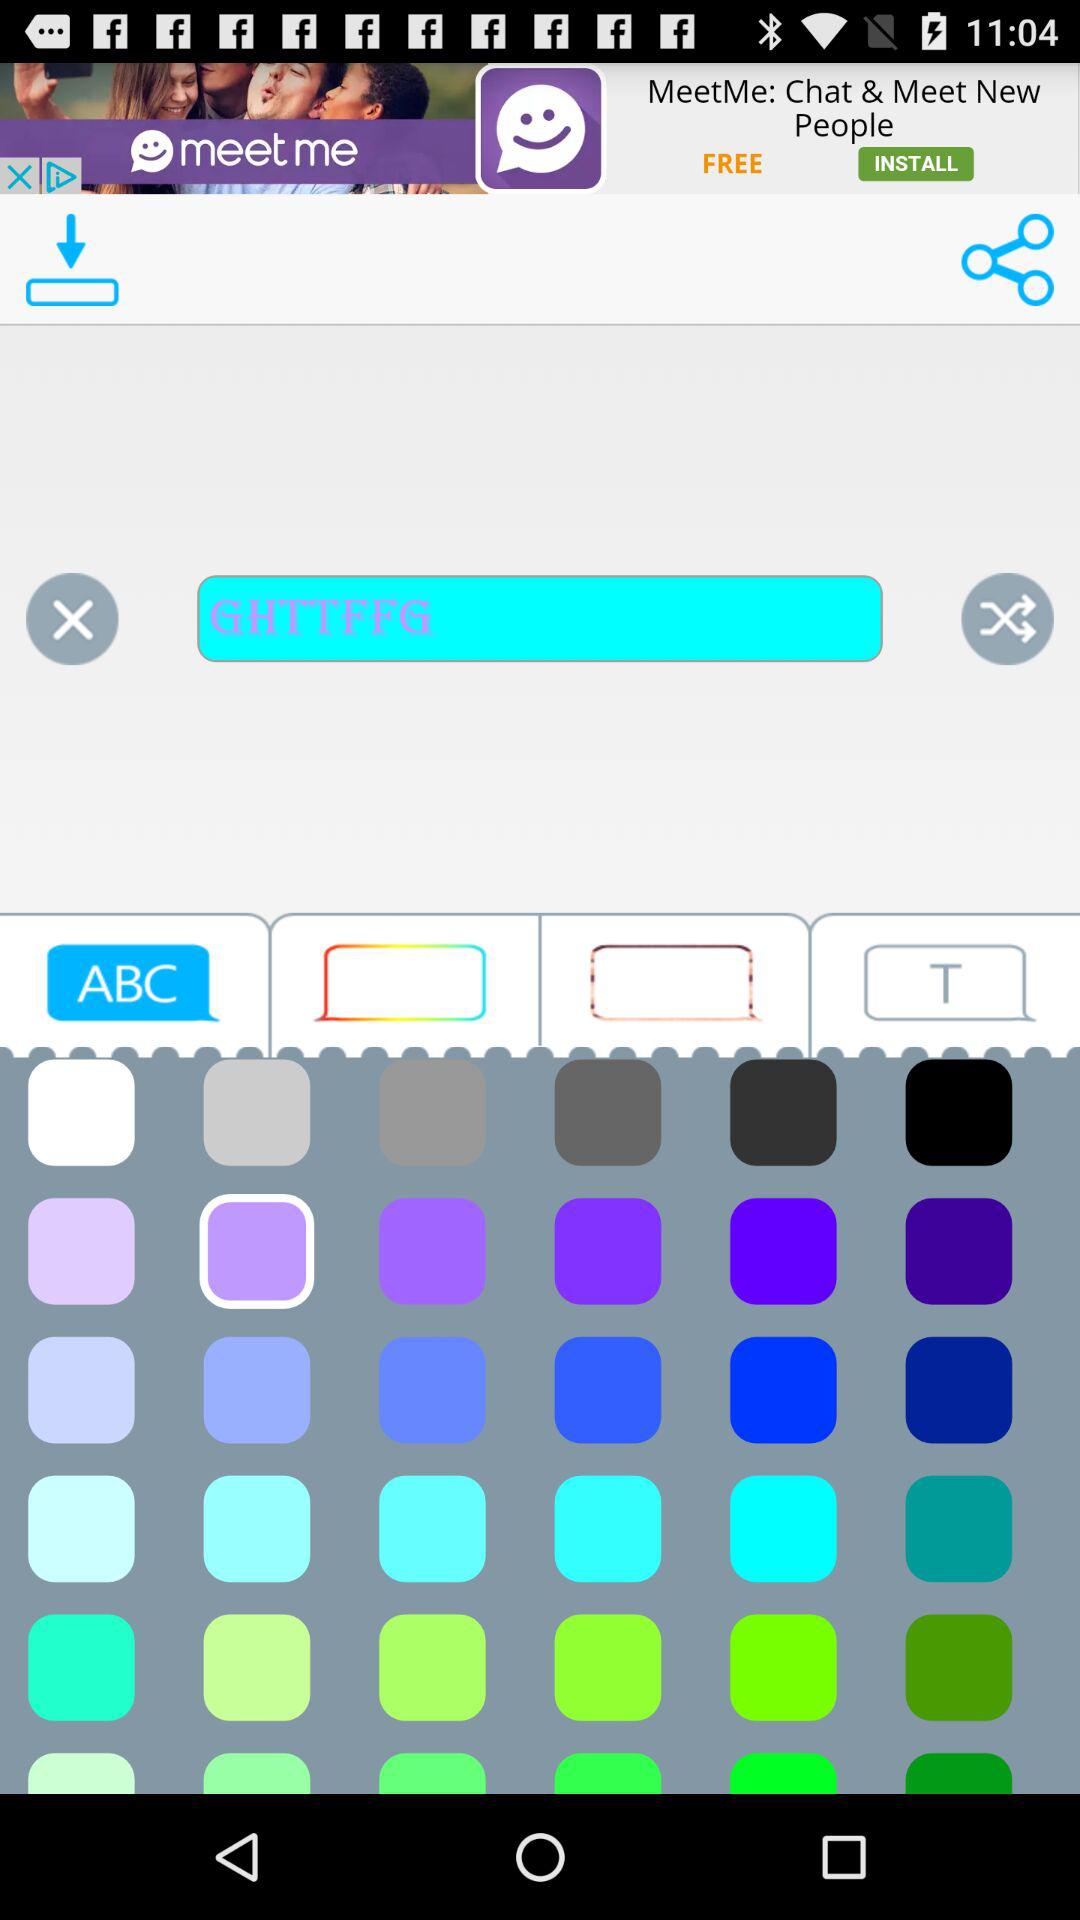  What do you see at coordinates (72, 619) in the screenshot?
I see `close the option` at bounding box center [72, 619].